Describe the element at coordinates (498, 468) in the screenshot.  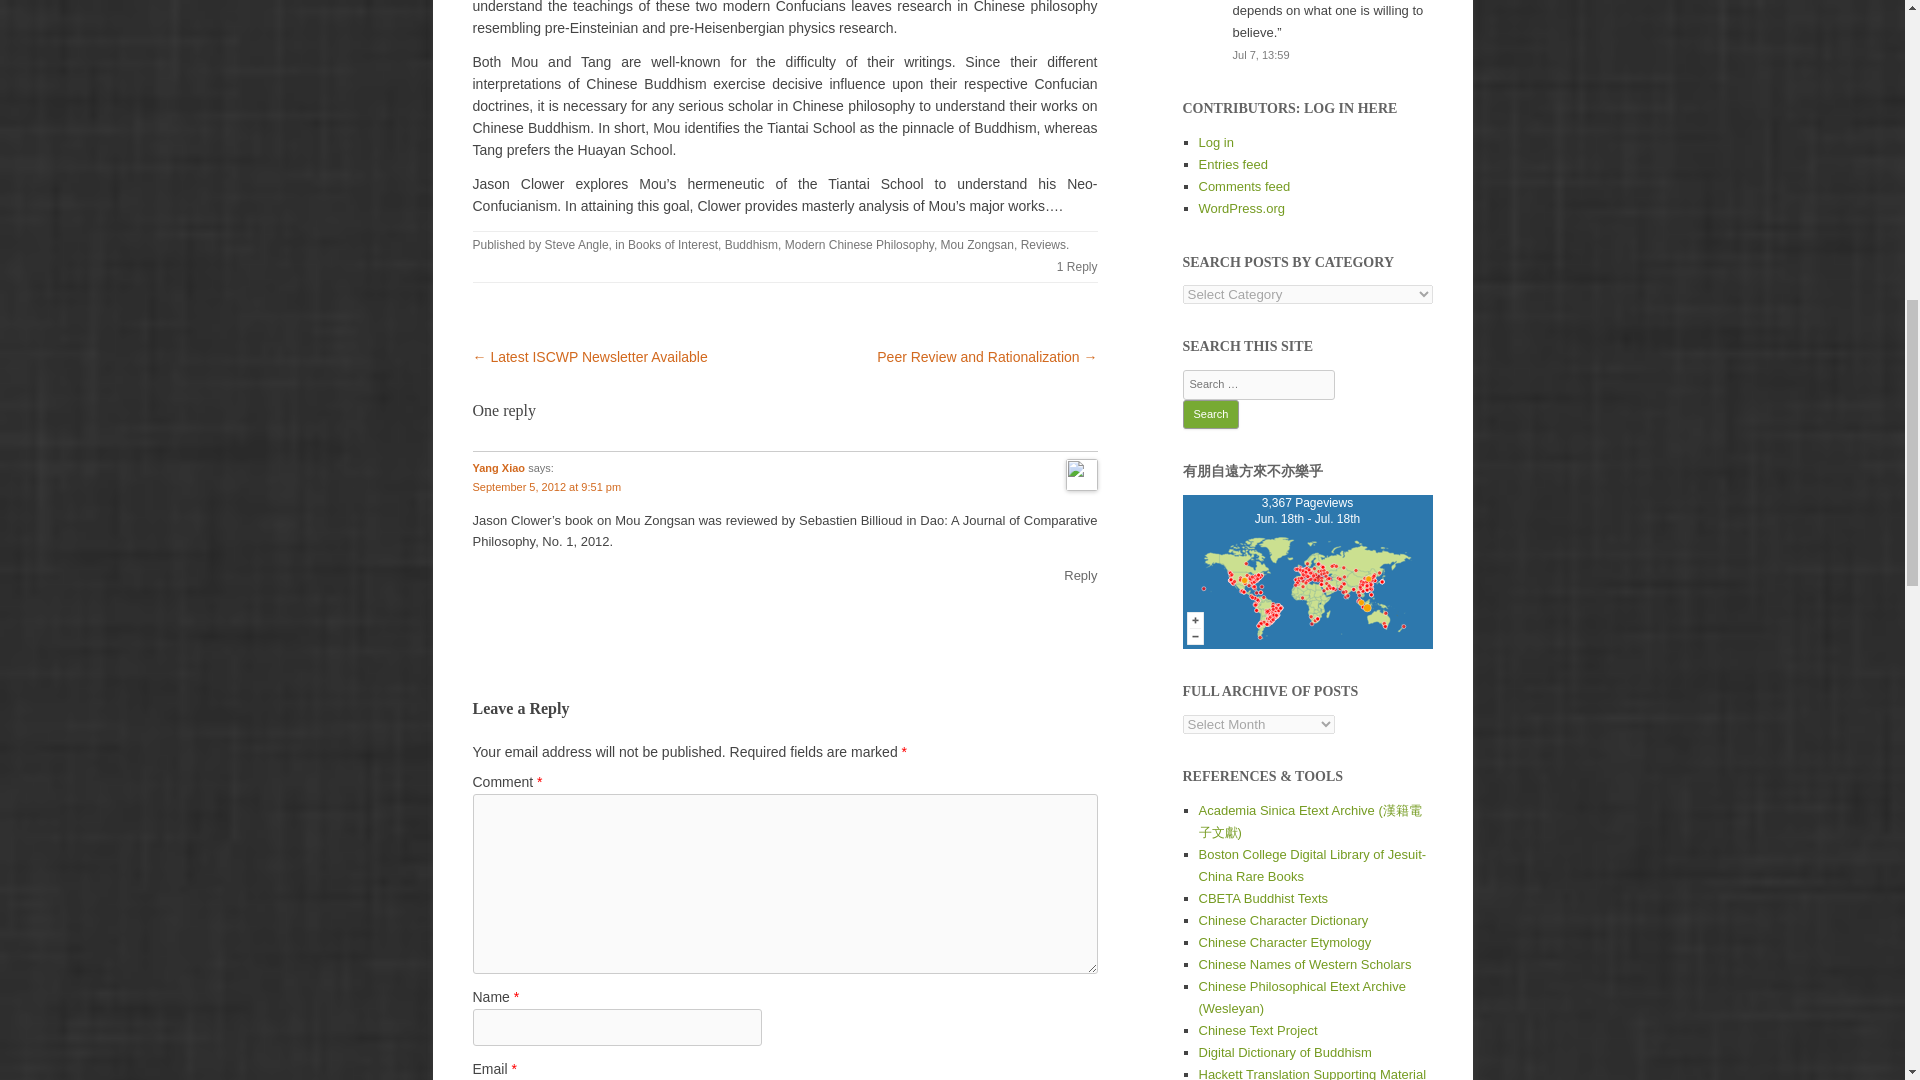
I see `Yang Xiao` at that location.